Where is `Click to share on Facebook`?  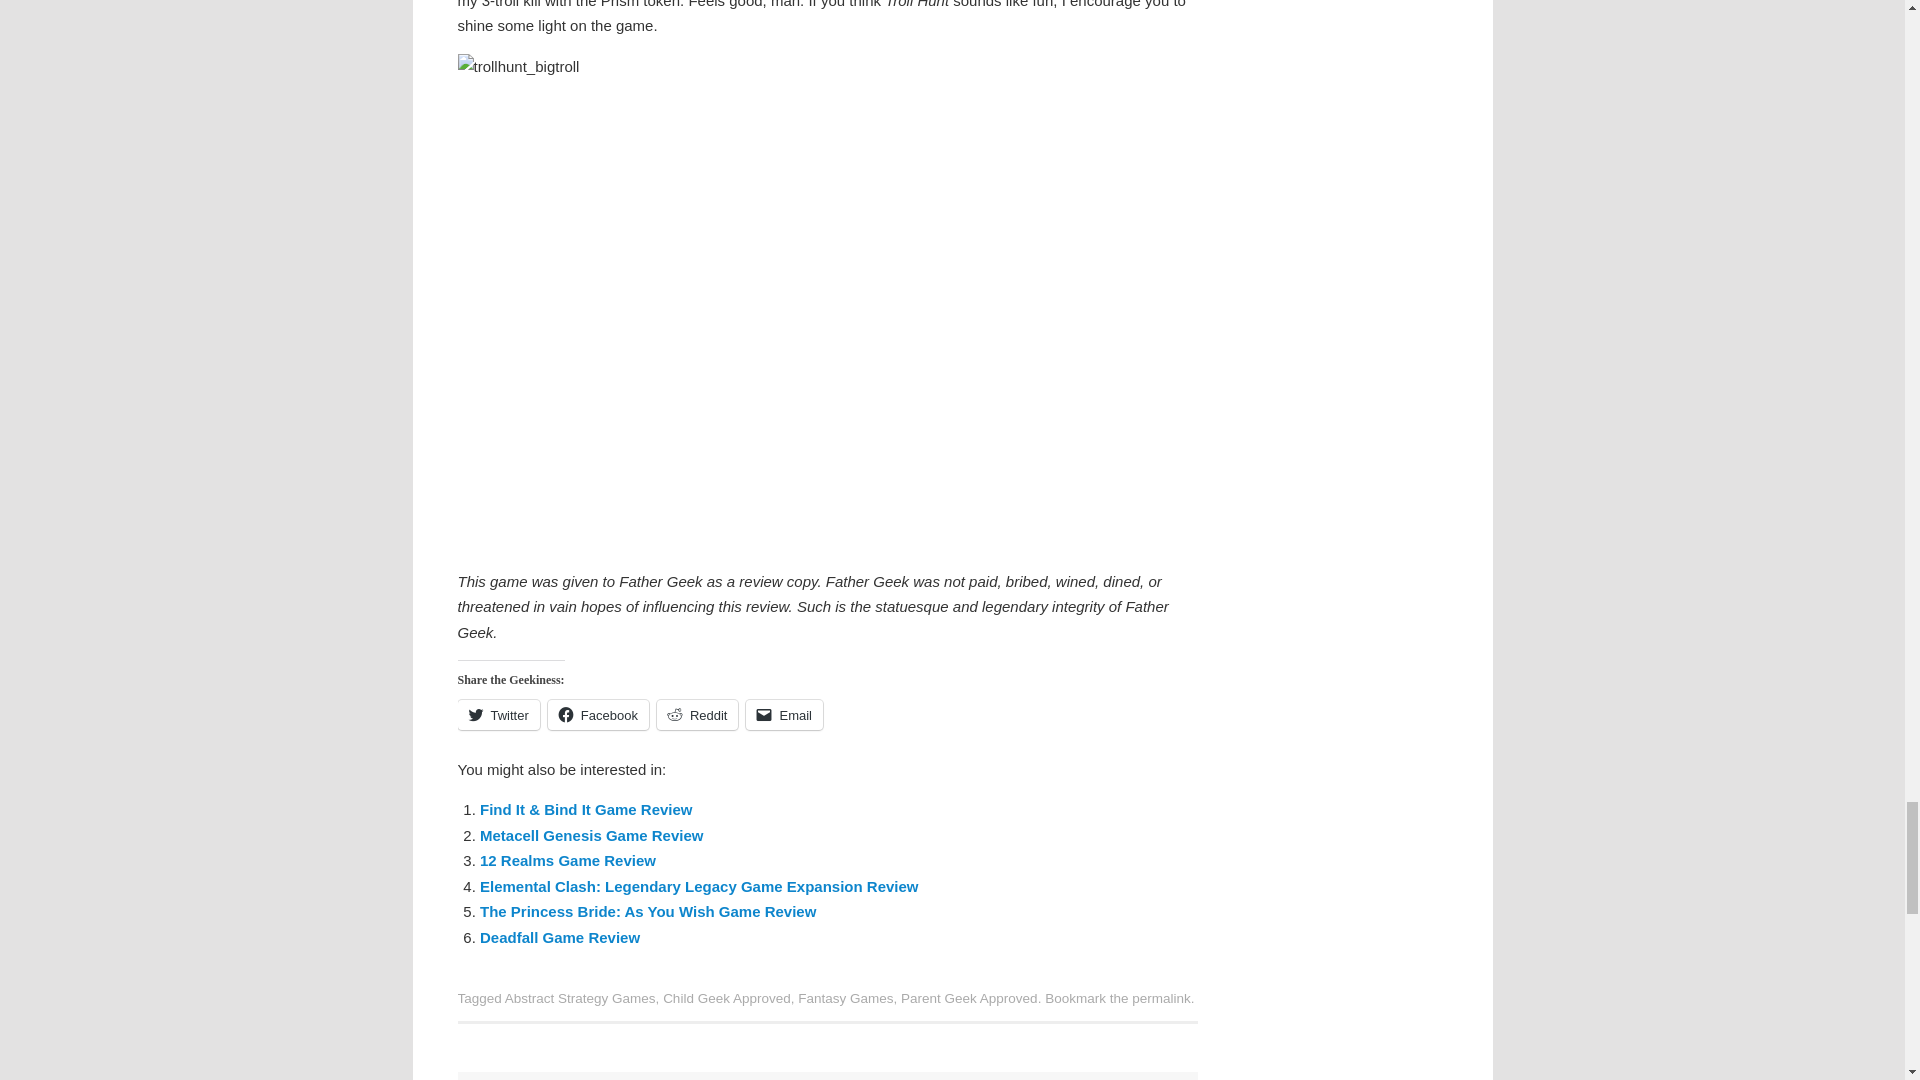 Click to share on Facebook is located at coordinates (598, 714).